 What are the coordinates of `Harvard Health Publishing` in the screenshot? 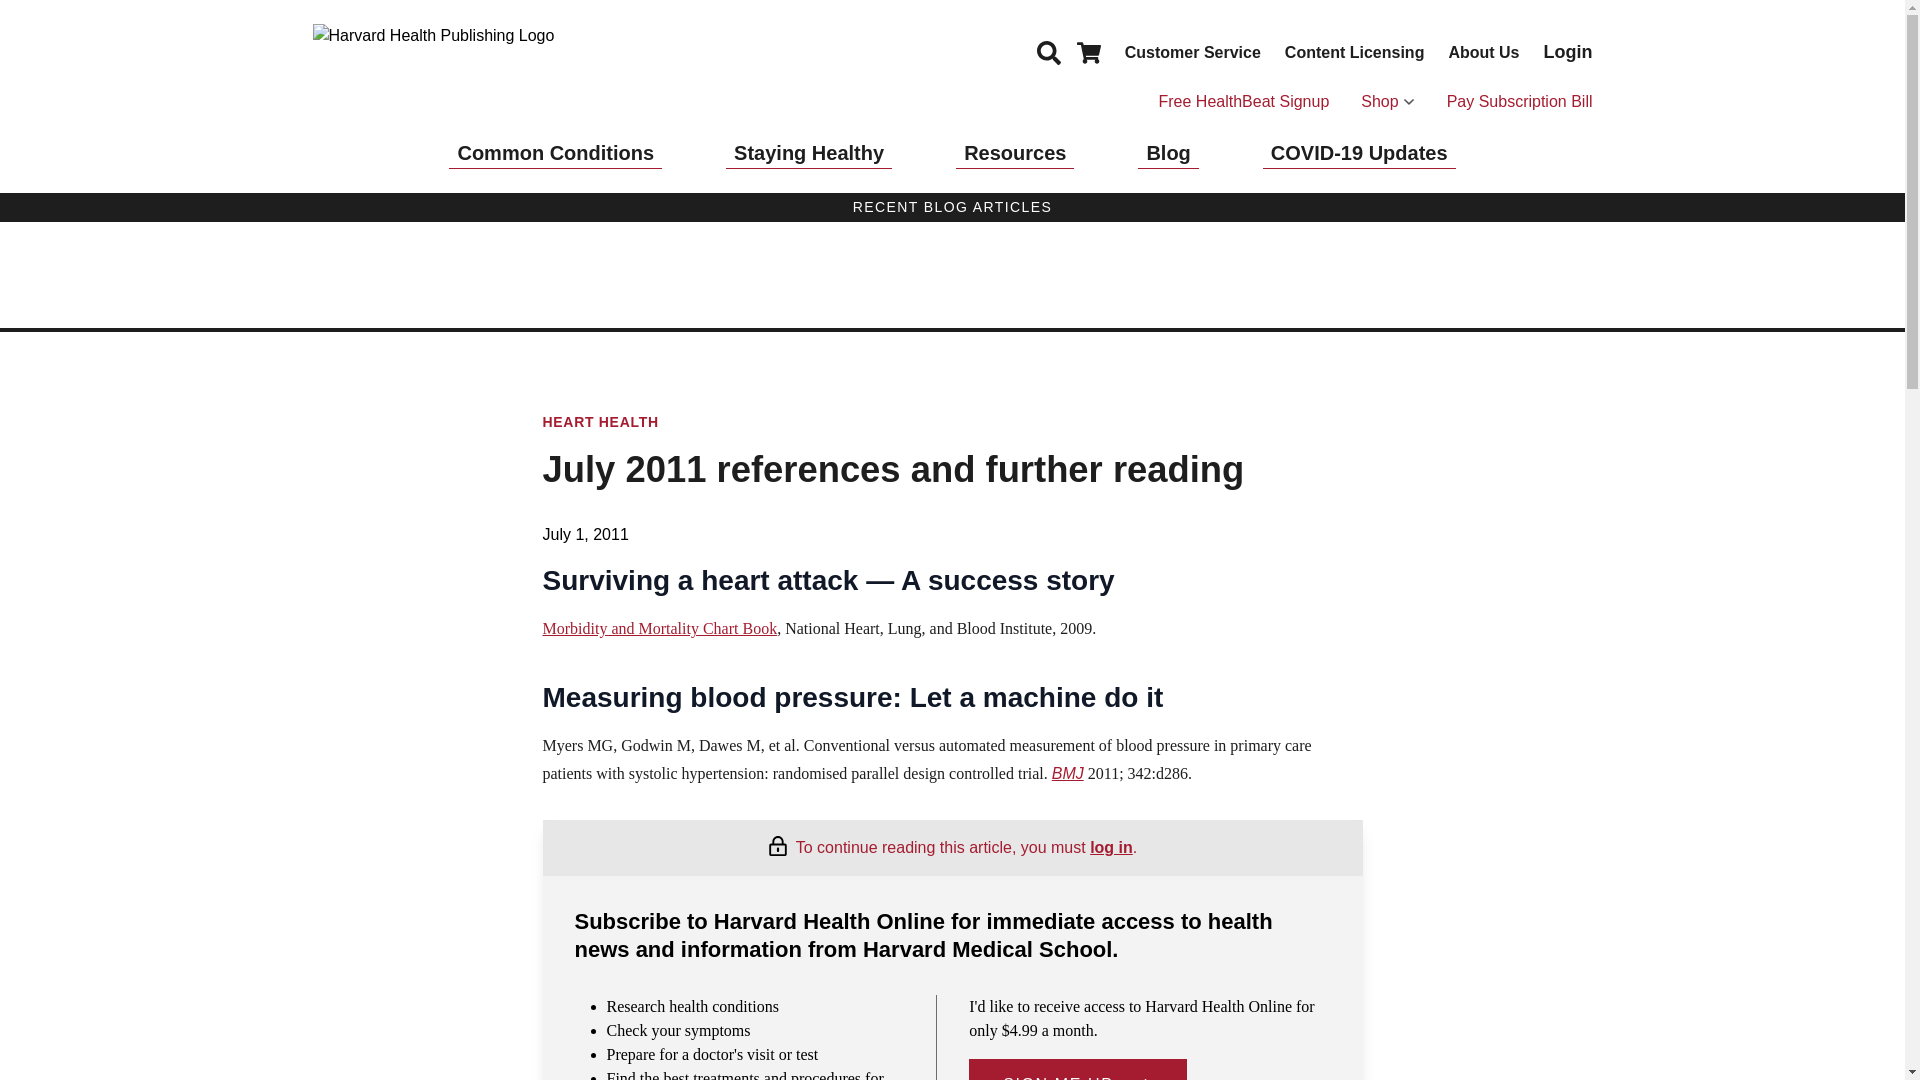 It's located at (462, 68).